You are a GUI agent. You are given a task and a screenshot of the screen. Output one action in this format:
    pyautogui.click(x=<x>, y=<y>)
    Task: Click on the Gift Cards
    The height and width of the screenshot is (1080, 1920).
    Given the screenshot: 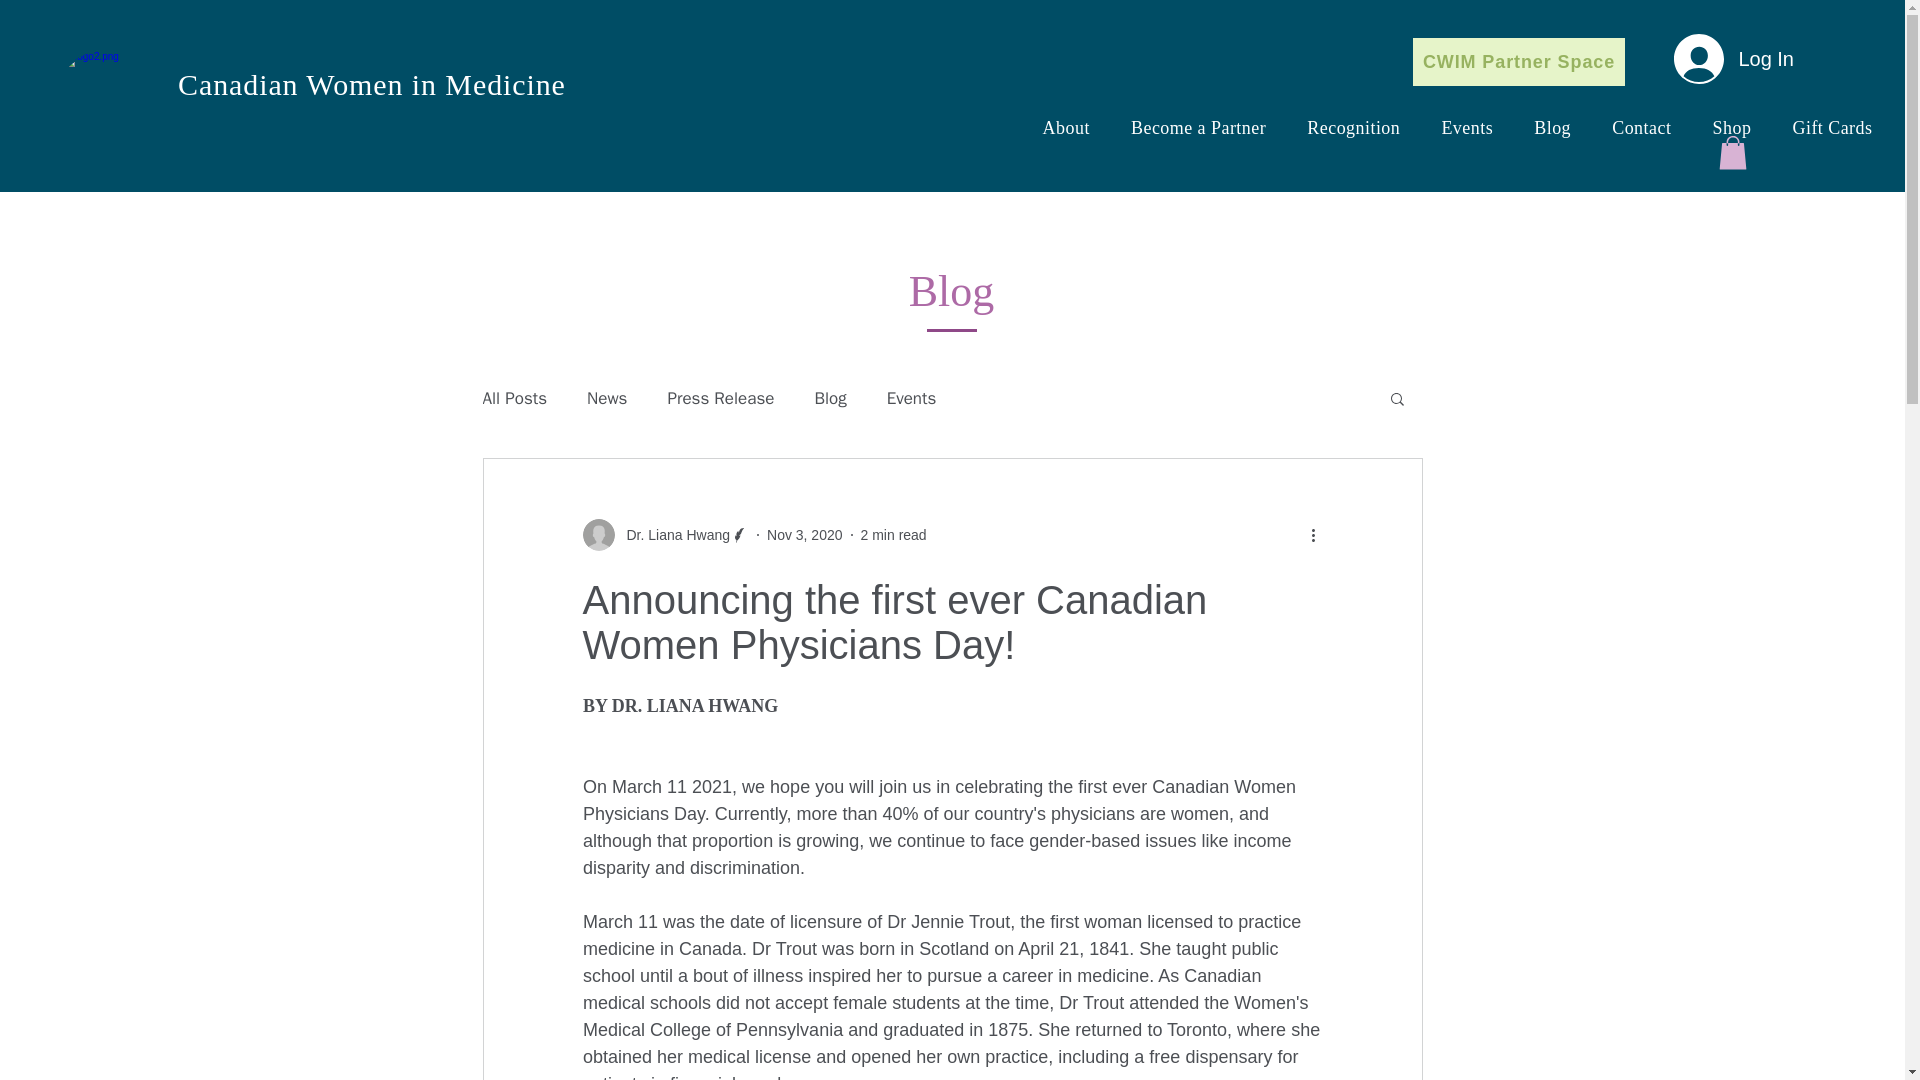 What is the action you would take?
    pyautogui.click(x=1832, y=128)
    